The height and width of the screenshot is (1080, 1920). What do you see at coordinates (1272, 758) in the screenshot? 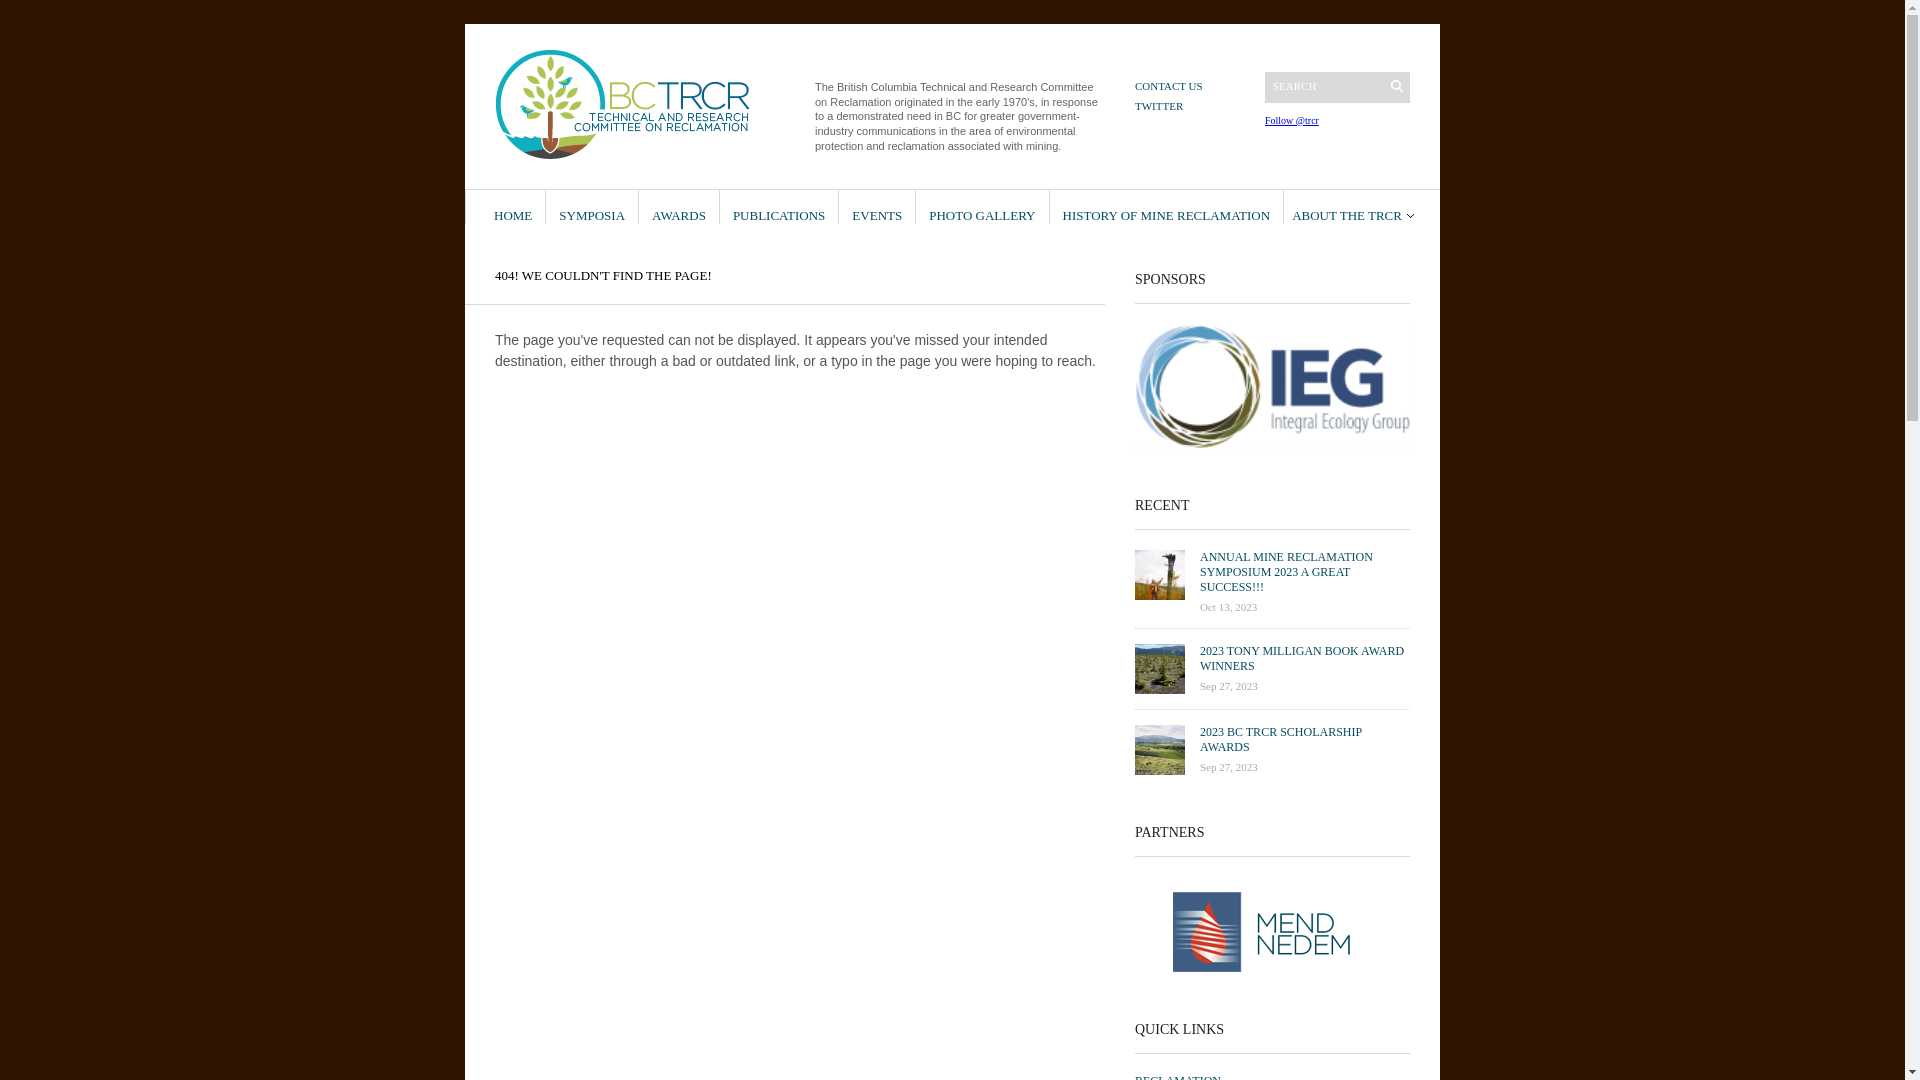
I see `2023 BC TRCR SCHOLARSHIP AWARDS
Sep 27, 2023` at bounding box center [1272, 758].